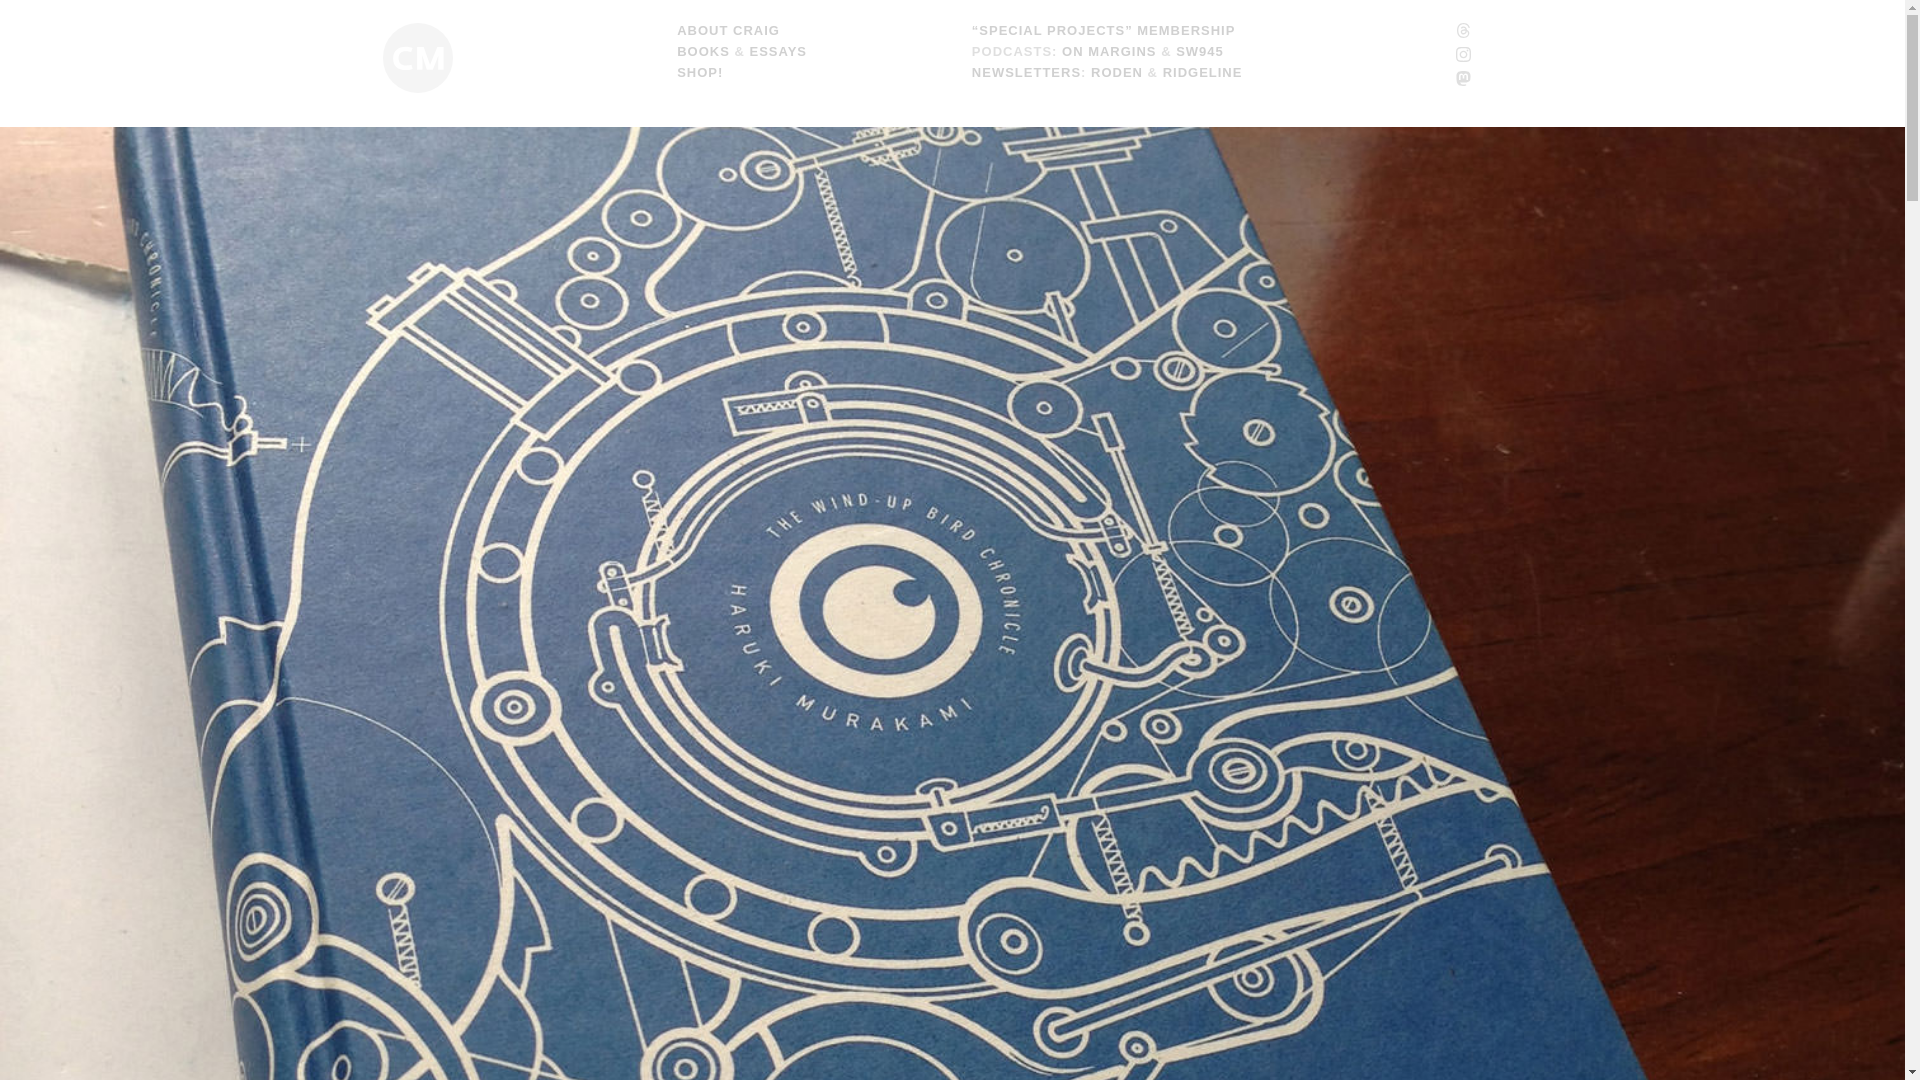 The width and height of the screenshot is (1920, 1080). What do you see at coordinates (1109, 51) in the screenshot?
I see `ON MARGINS` at bounding box center [1109, 51].